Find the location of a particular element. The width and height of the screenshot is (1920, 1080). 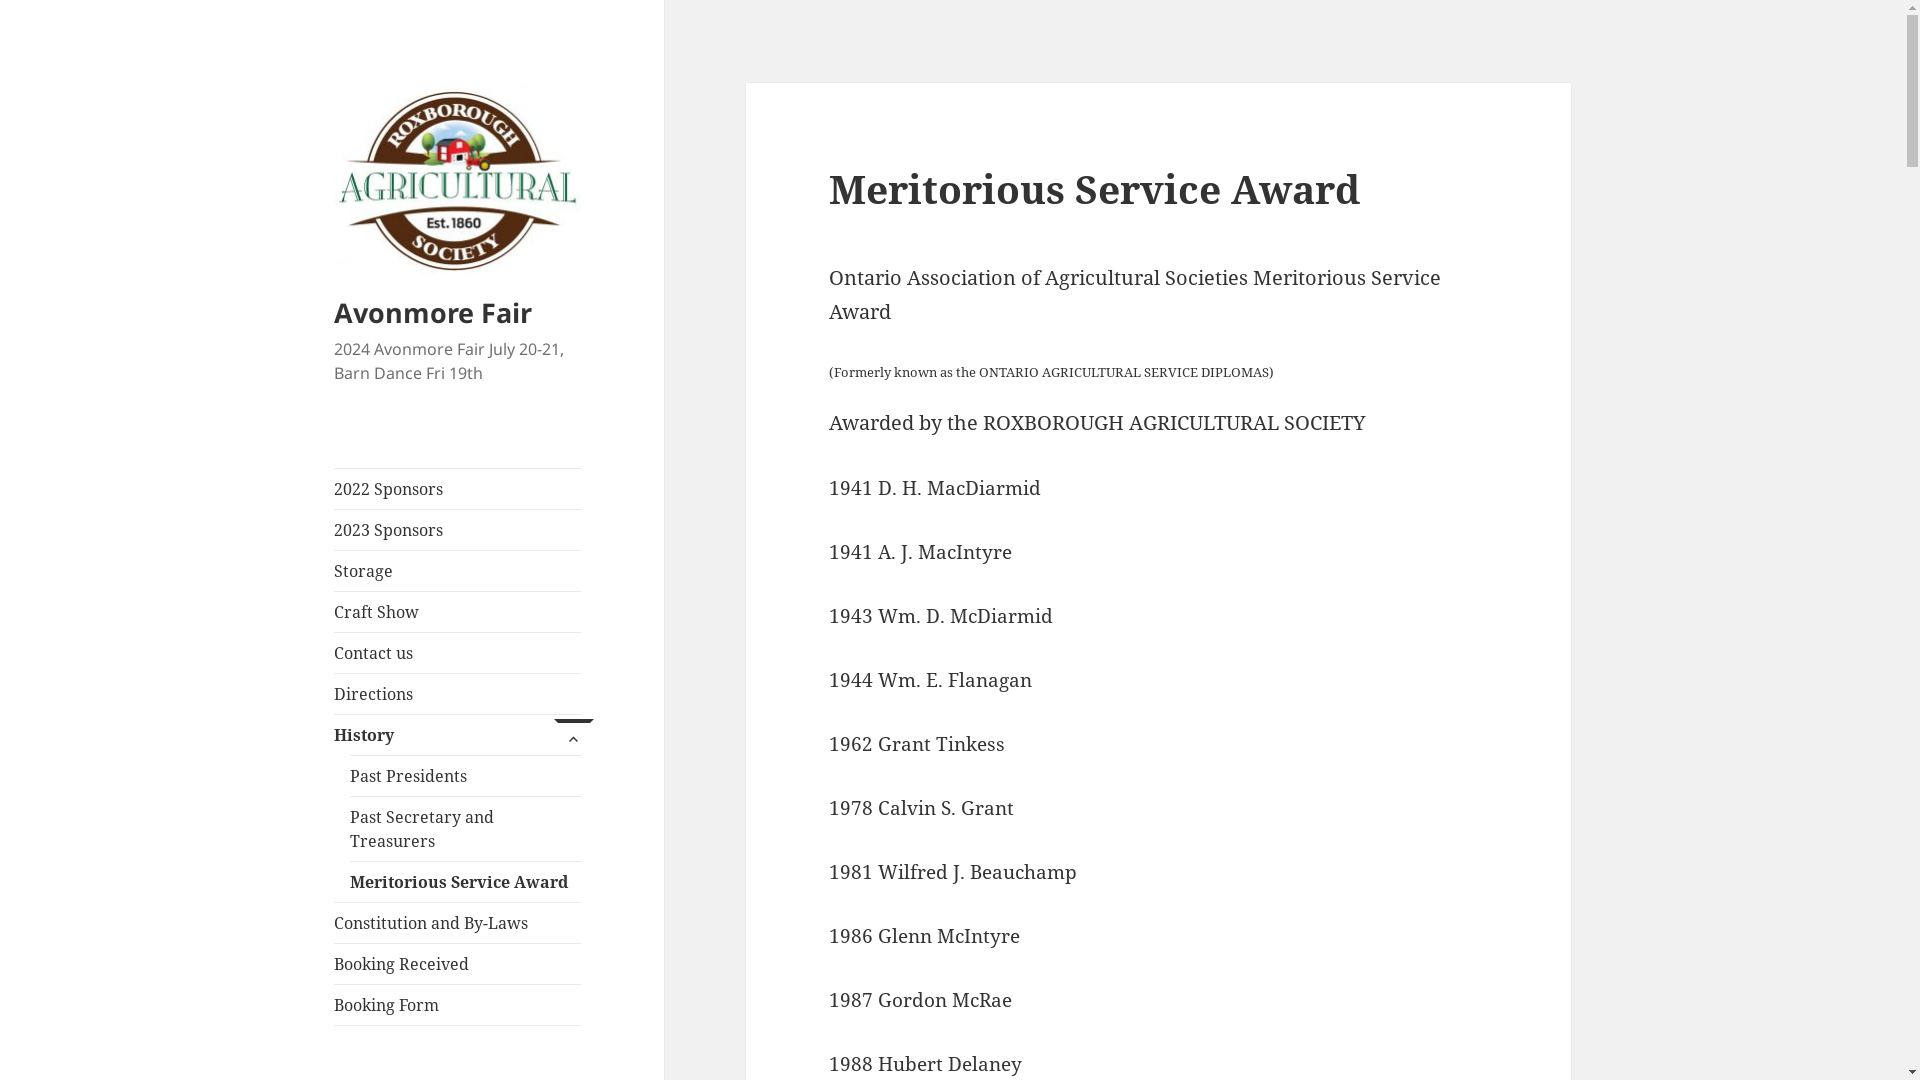

Craft Show is located at coordinates (458, 612).